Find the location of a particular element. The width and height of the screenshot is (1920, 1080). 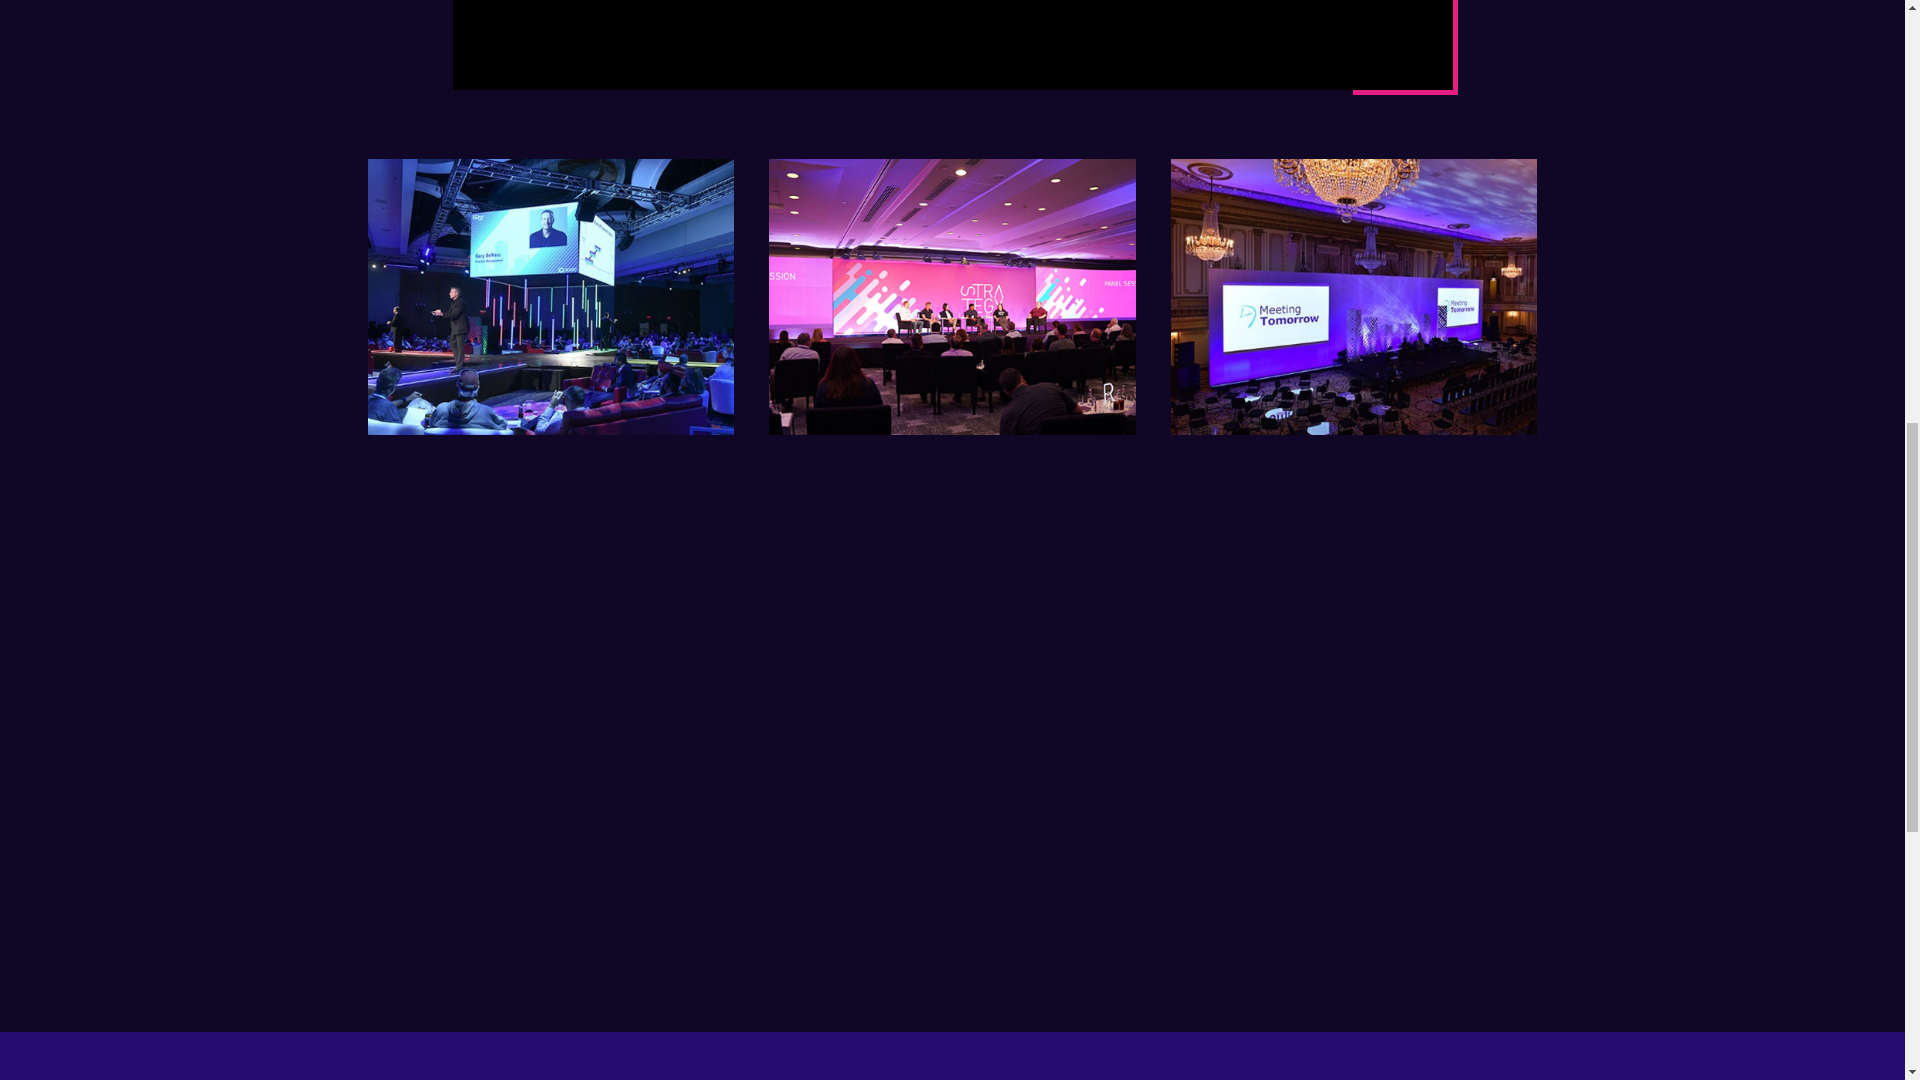

b is located at coordinates (952, 296).